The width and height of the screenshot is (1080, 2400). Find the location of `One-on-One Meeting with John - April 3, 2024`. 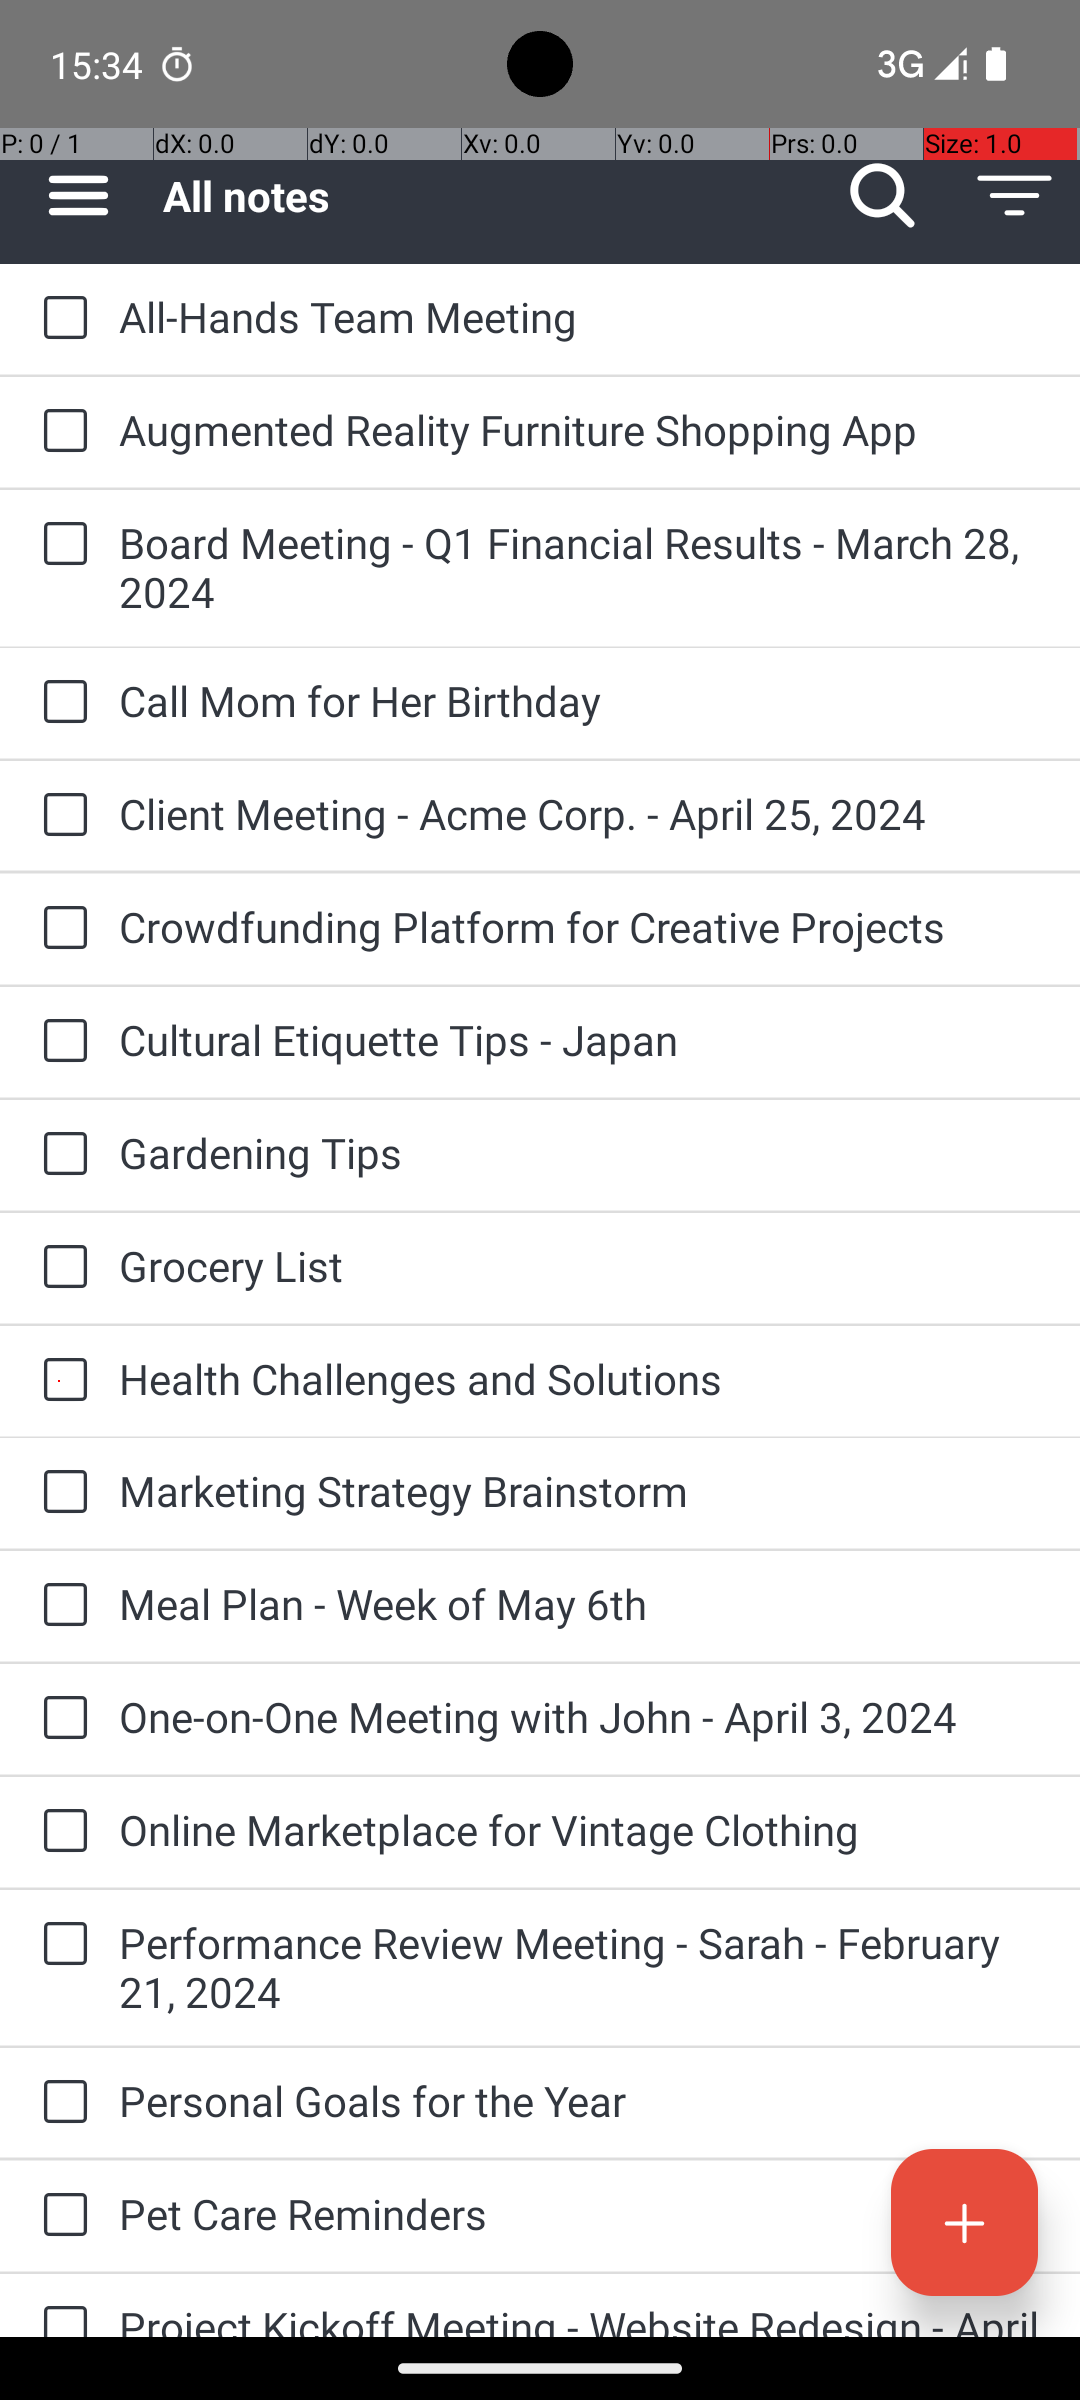

One-on-One Meeting with John - April 3, 2024 is located at coordinates (580, 1716).